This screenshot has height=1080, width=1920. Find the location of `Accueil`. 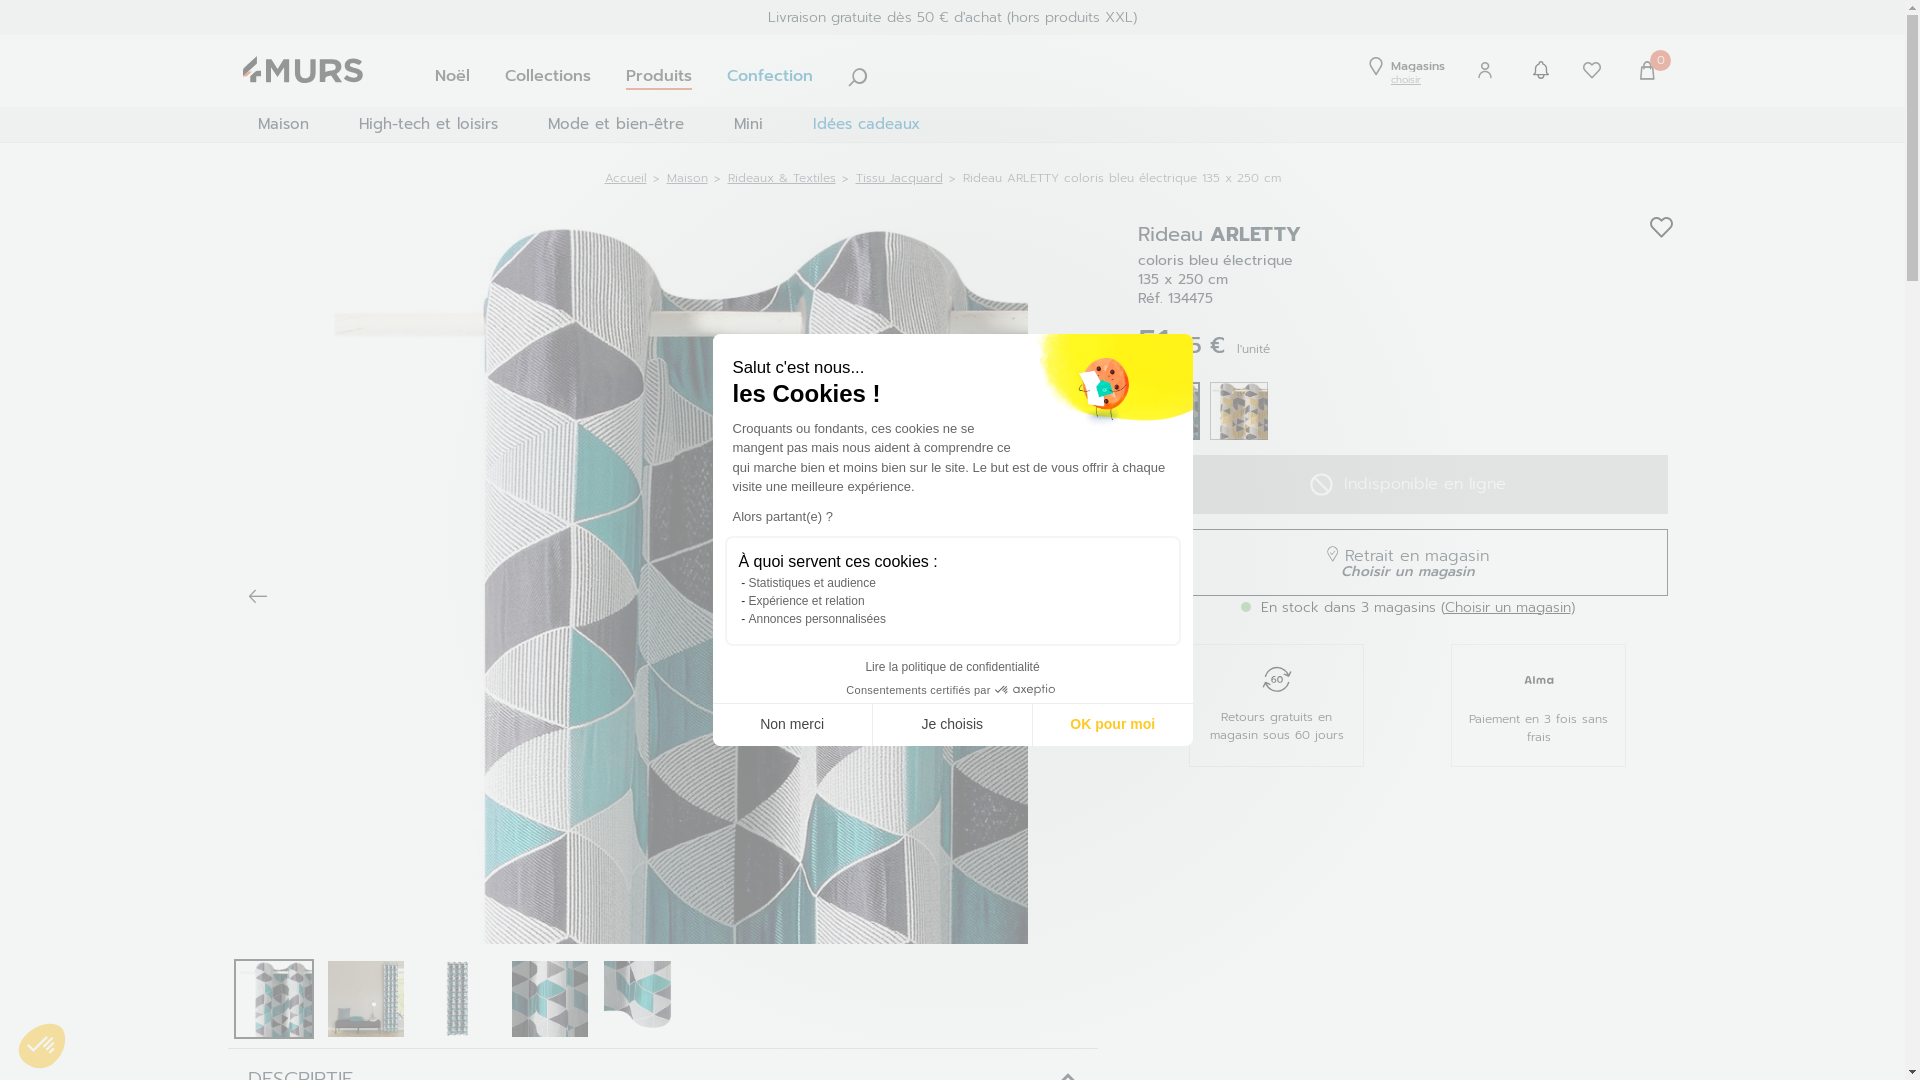

Accueil is located at coordinates (625, 178).